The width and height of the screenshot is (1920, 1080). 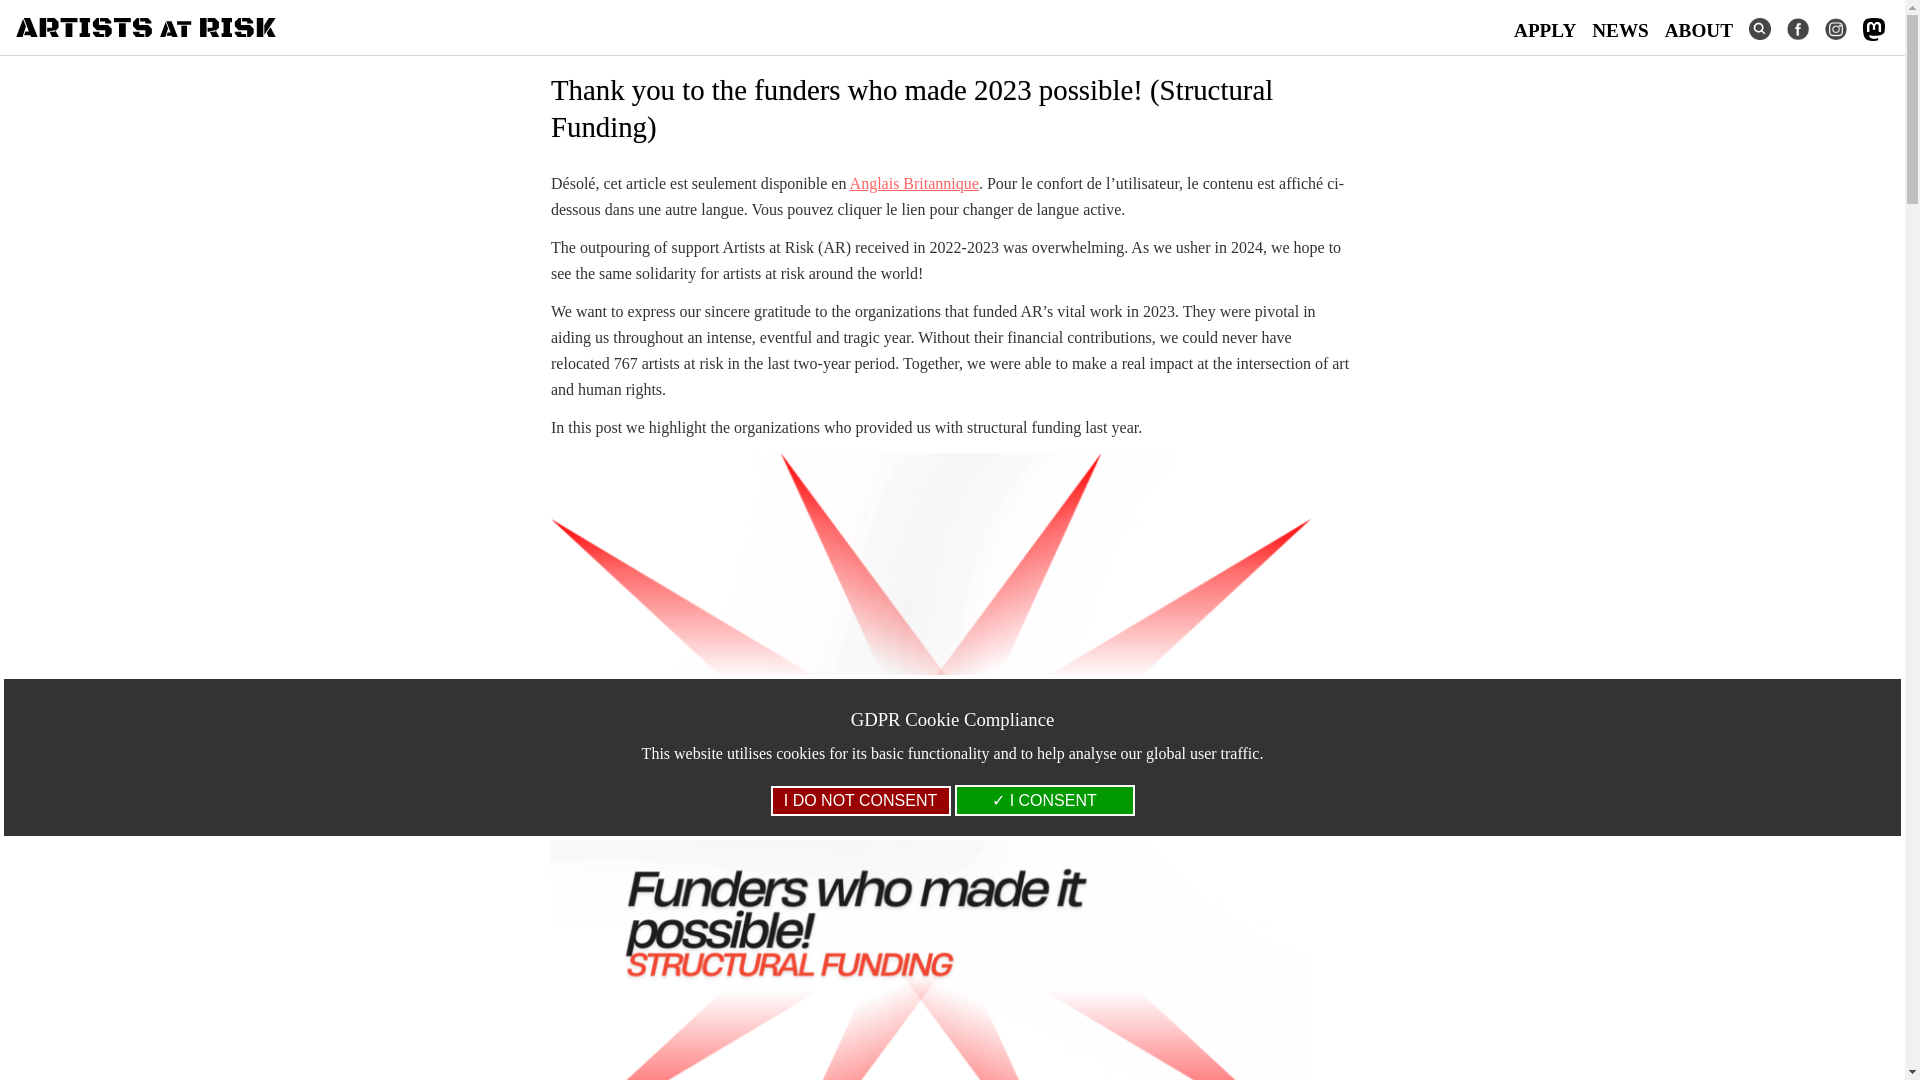 What do you see at coordinates (914, 183) in the screenshot?
I see `English` at bounding box center [914, 183].